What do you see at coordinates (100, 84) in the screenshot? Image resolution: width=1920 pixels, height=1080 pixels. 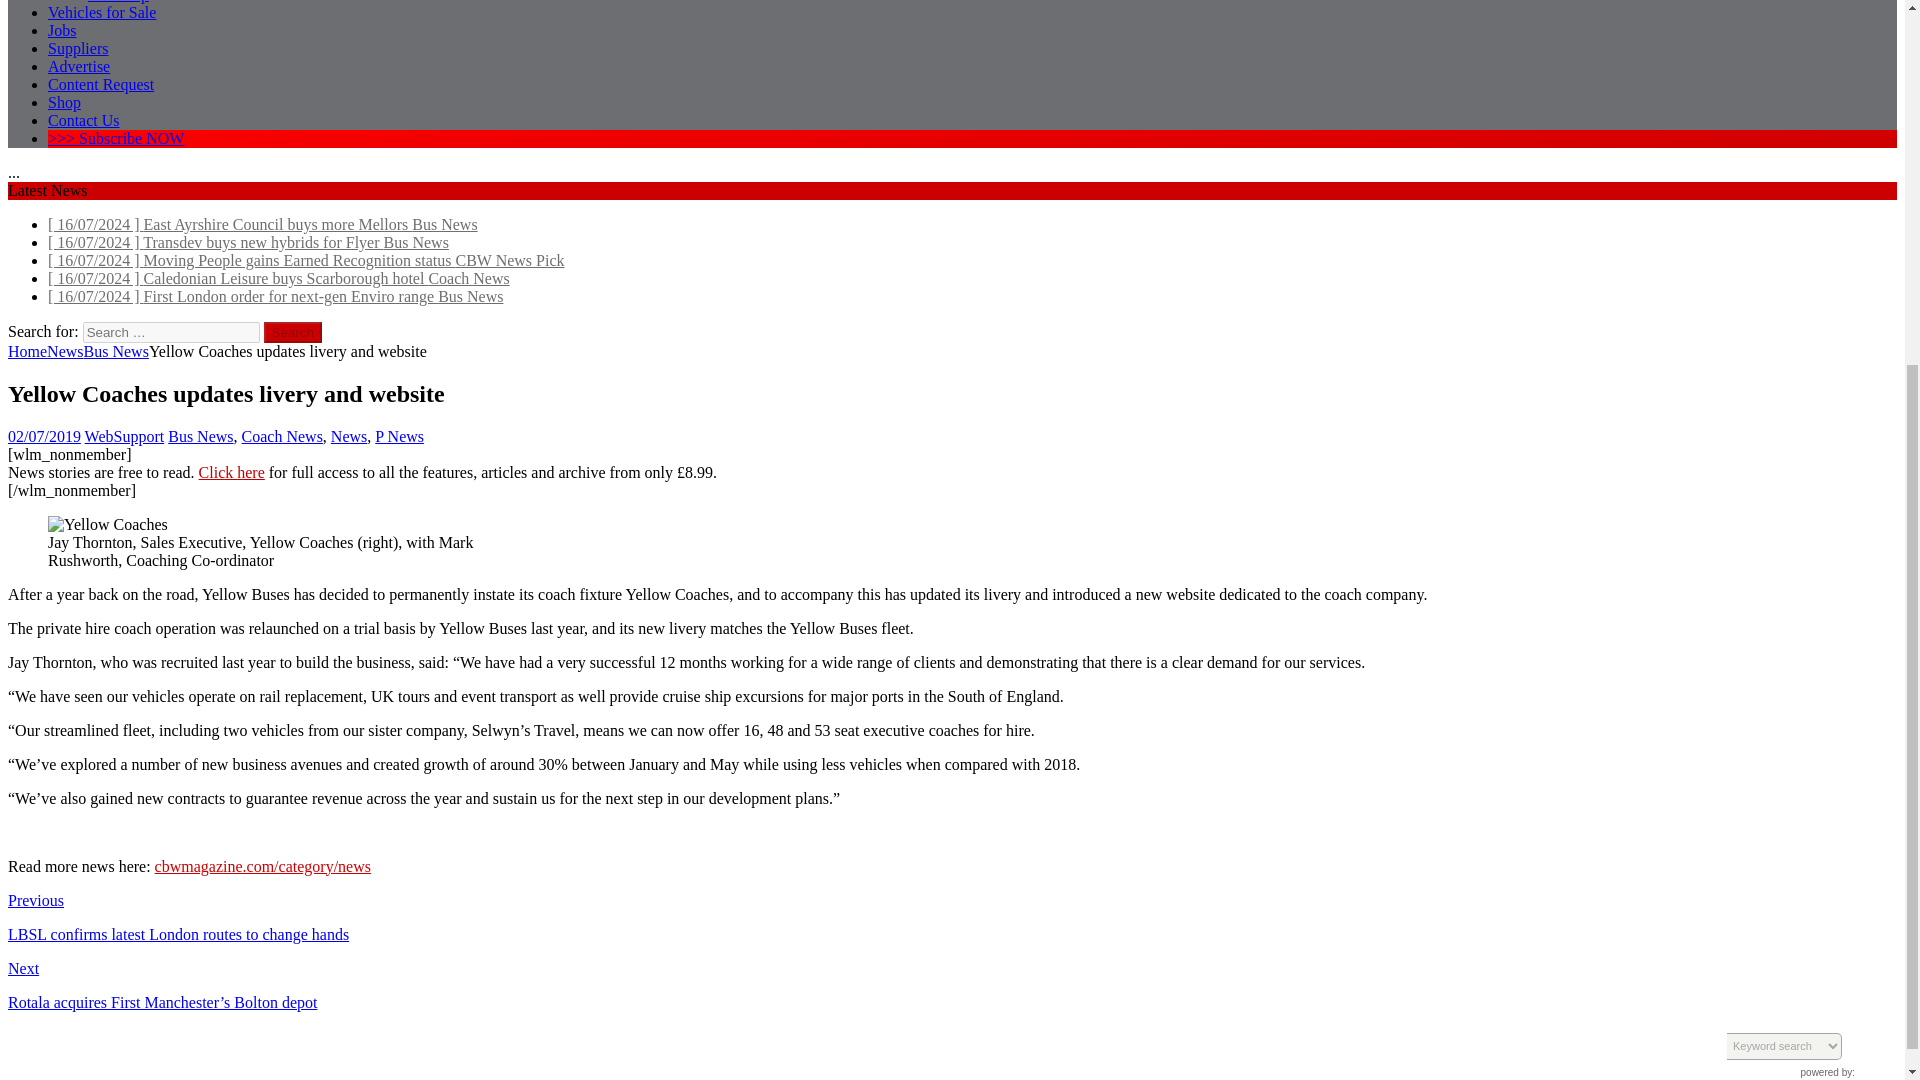 I see `Content Request` at bounding box center [100, 84].